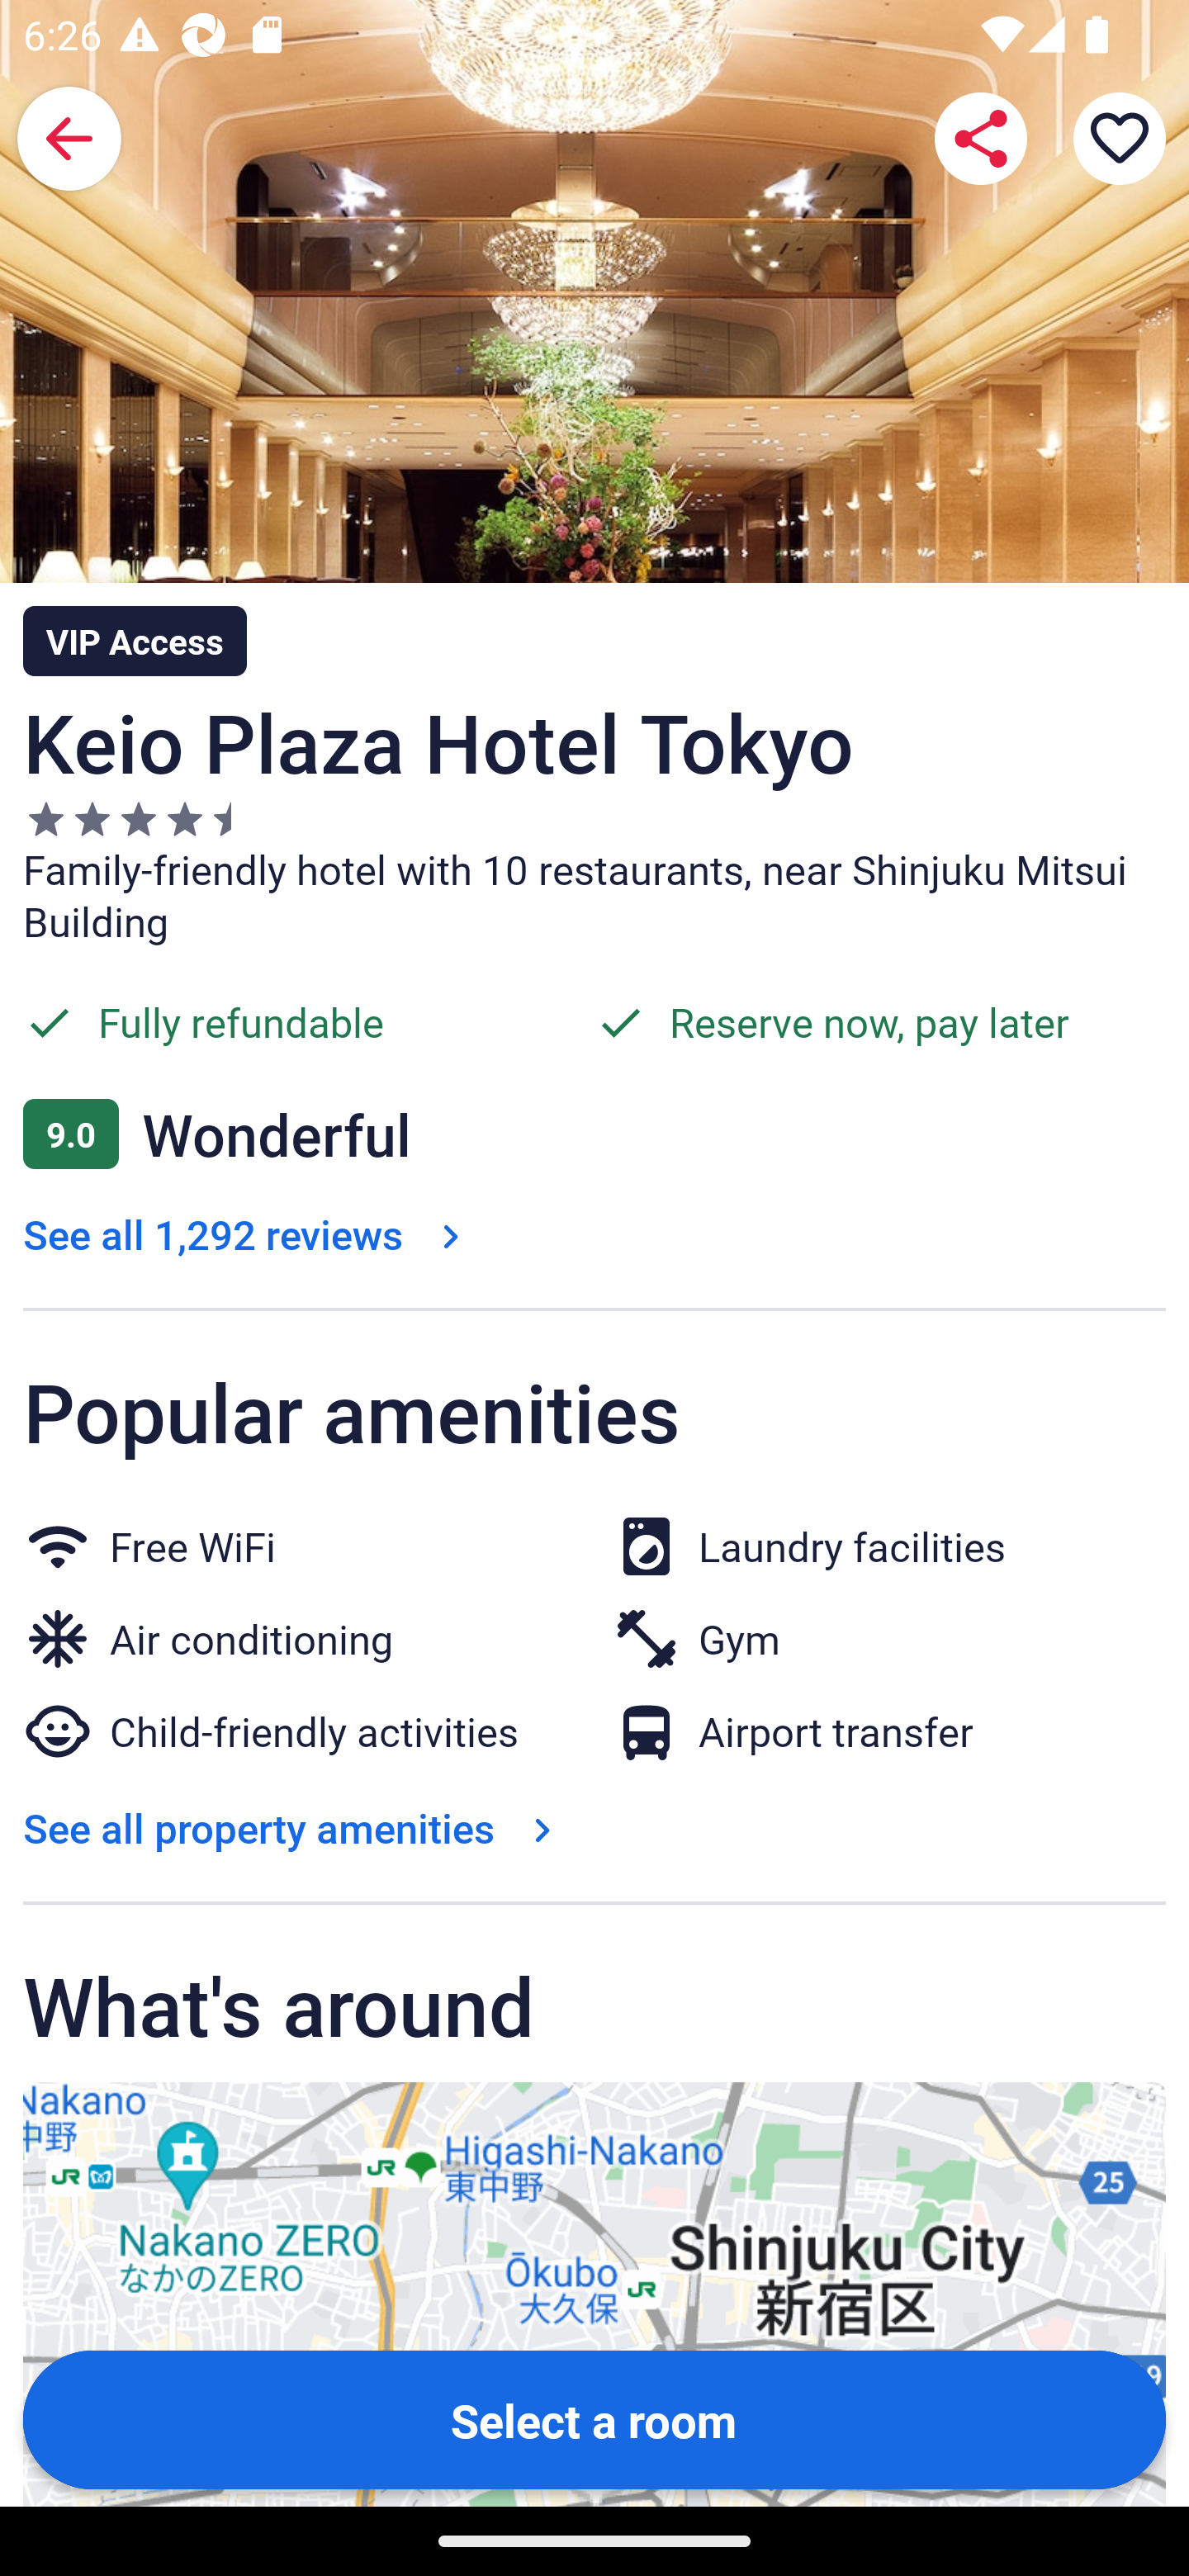 The width and height of the screenshot is (1189, 2576). Describe the element at coordinates (69, 139) in the screenshot. I see `Back` at that location.